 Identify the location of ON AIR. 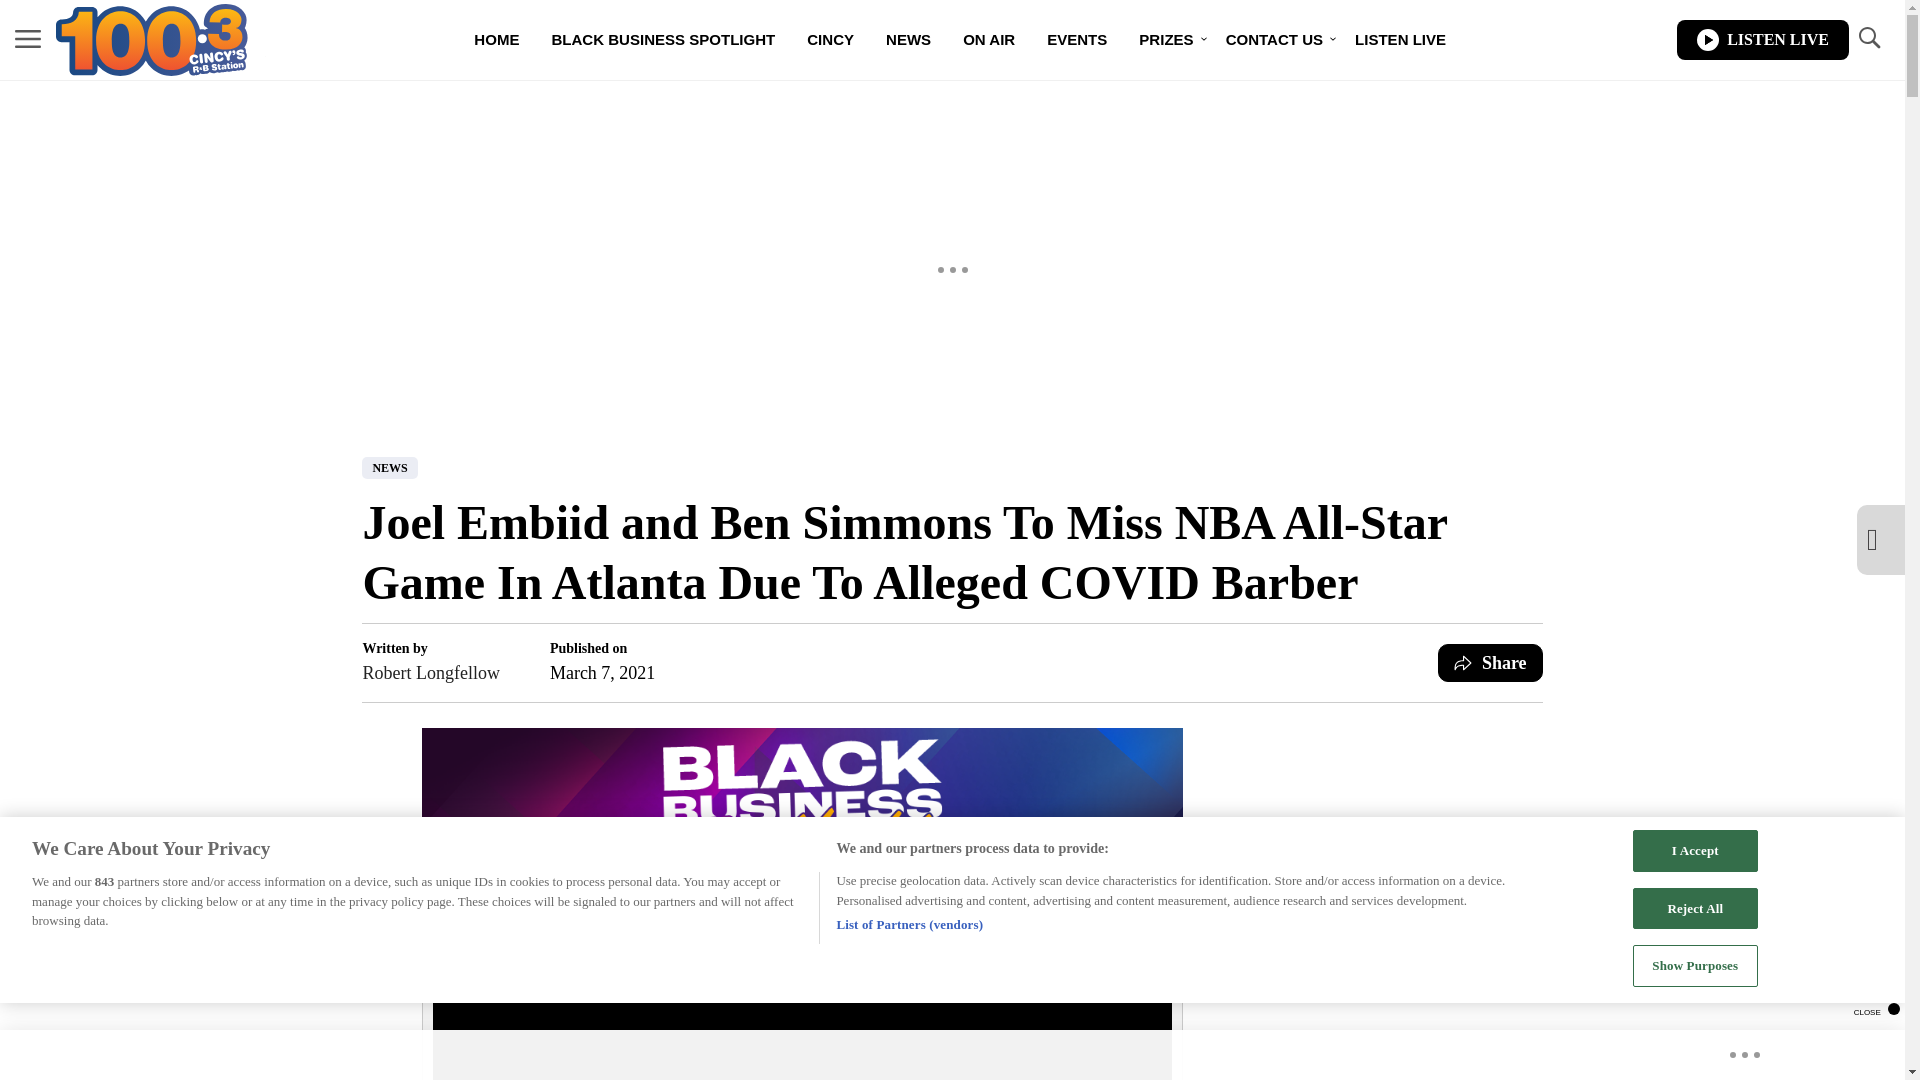
(988, 40).